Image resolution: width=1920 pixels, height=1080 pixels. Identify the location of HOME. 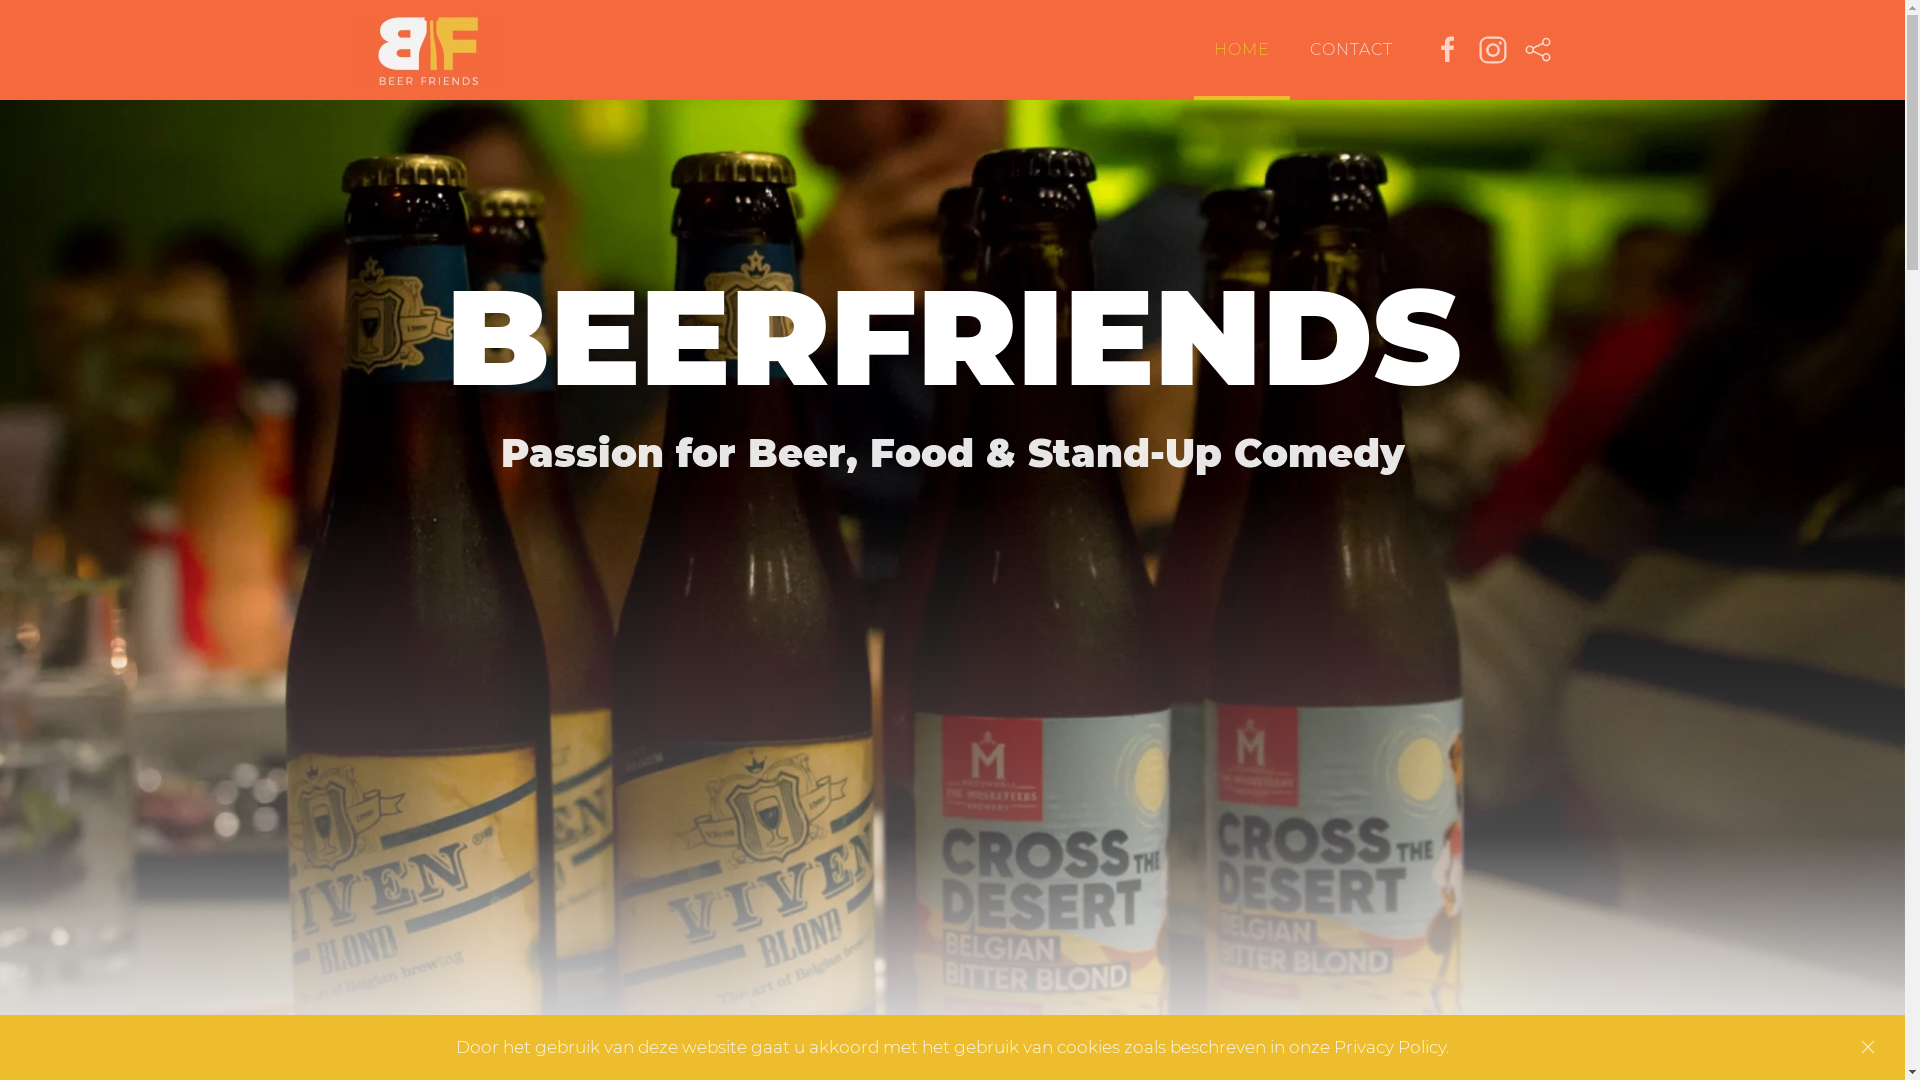
(1242, 50).